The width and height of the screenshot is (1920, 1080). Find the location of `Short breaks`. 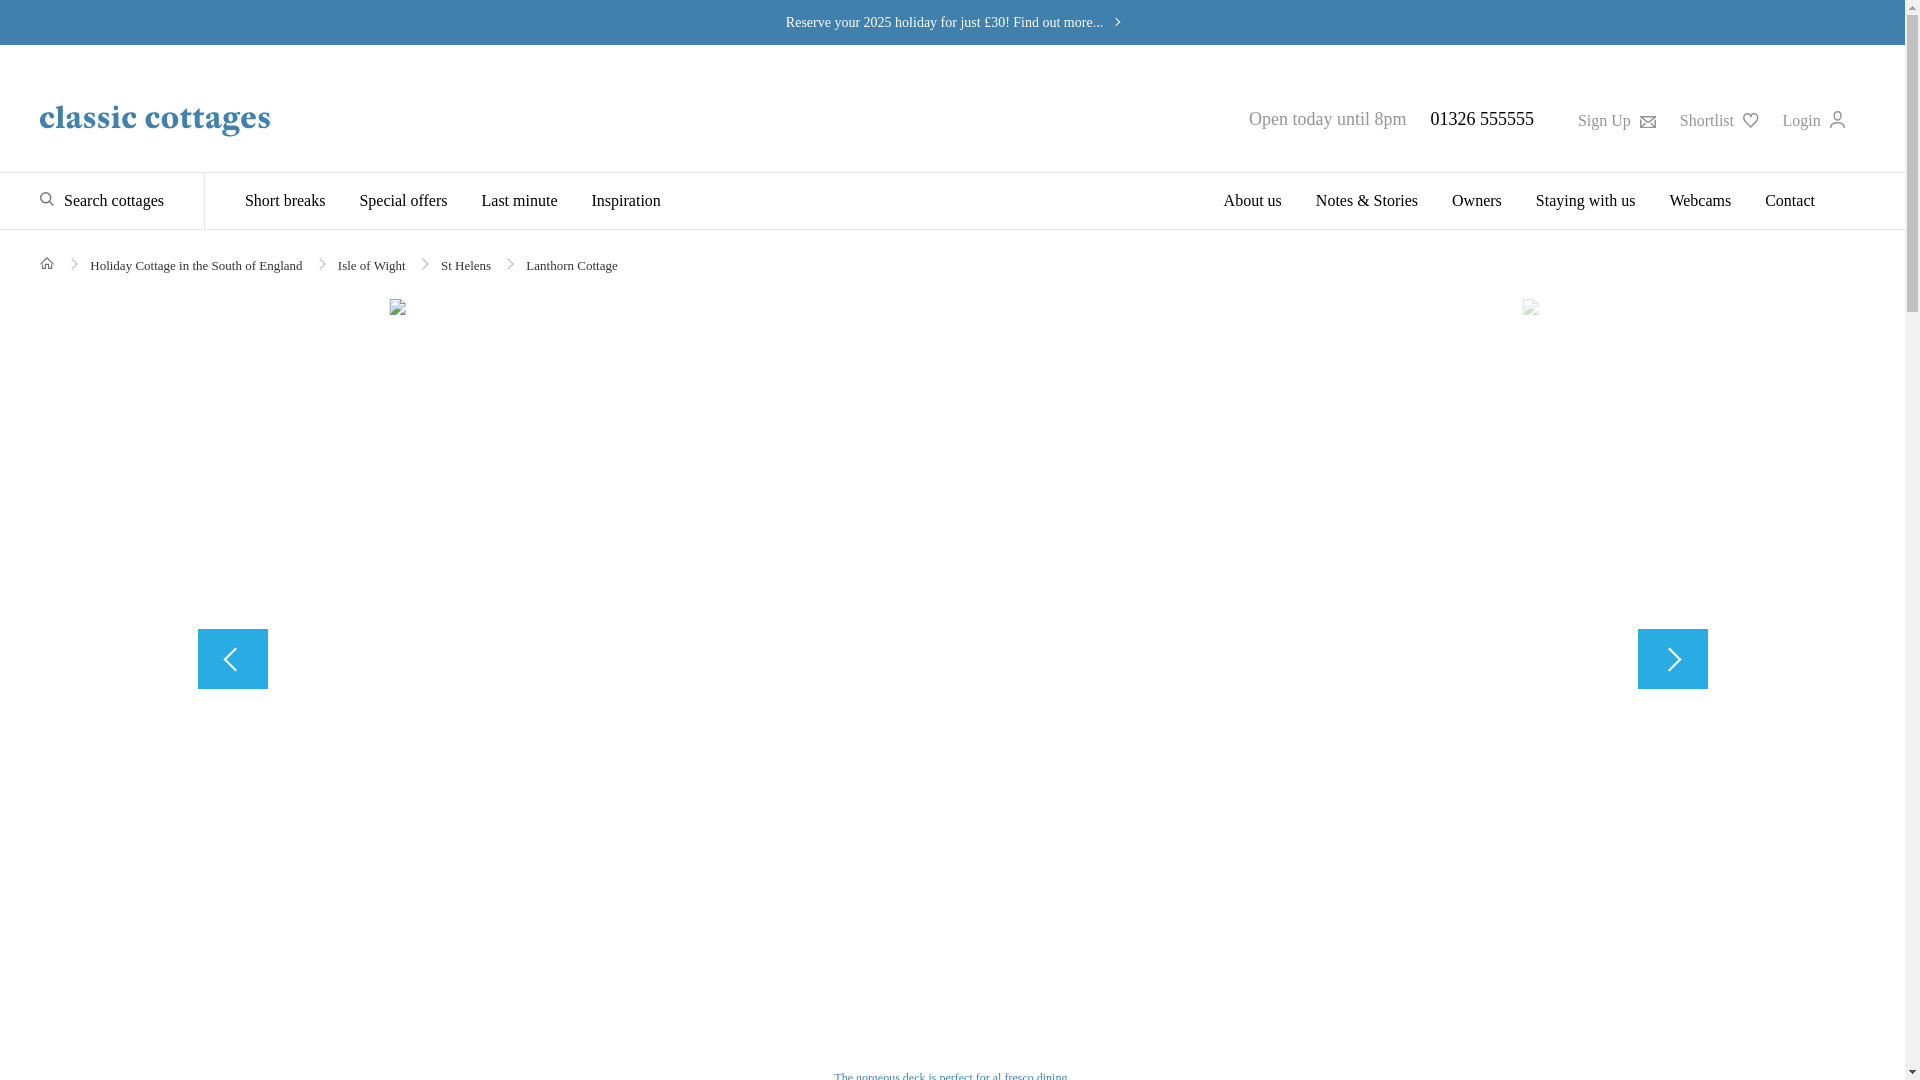

Short breaks is located at coordinates (292, 200).